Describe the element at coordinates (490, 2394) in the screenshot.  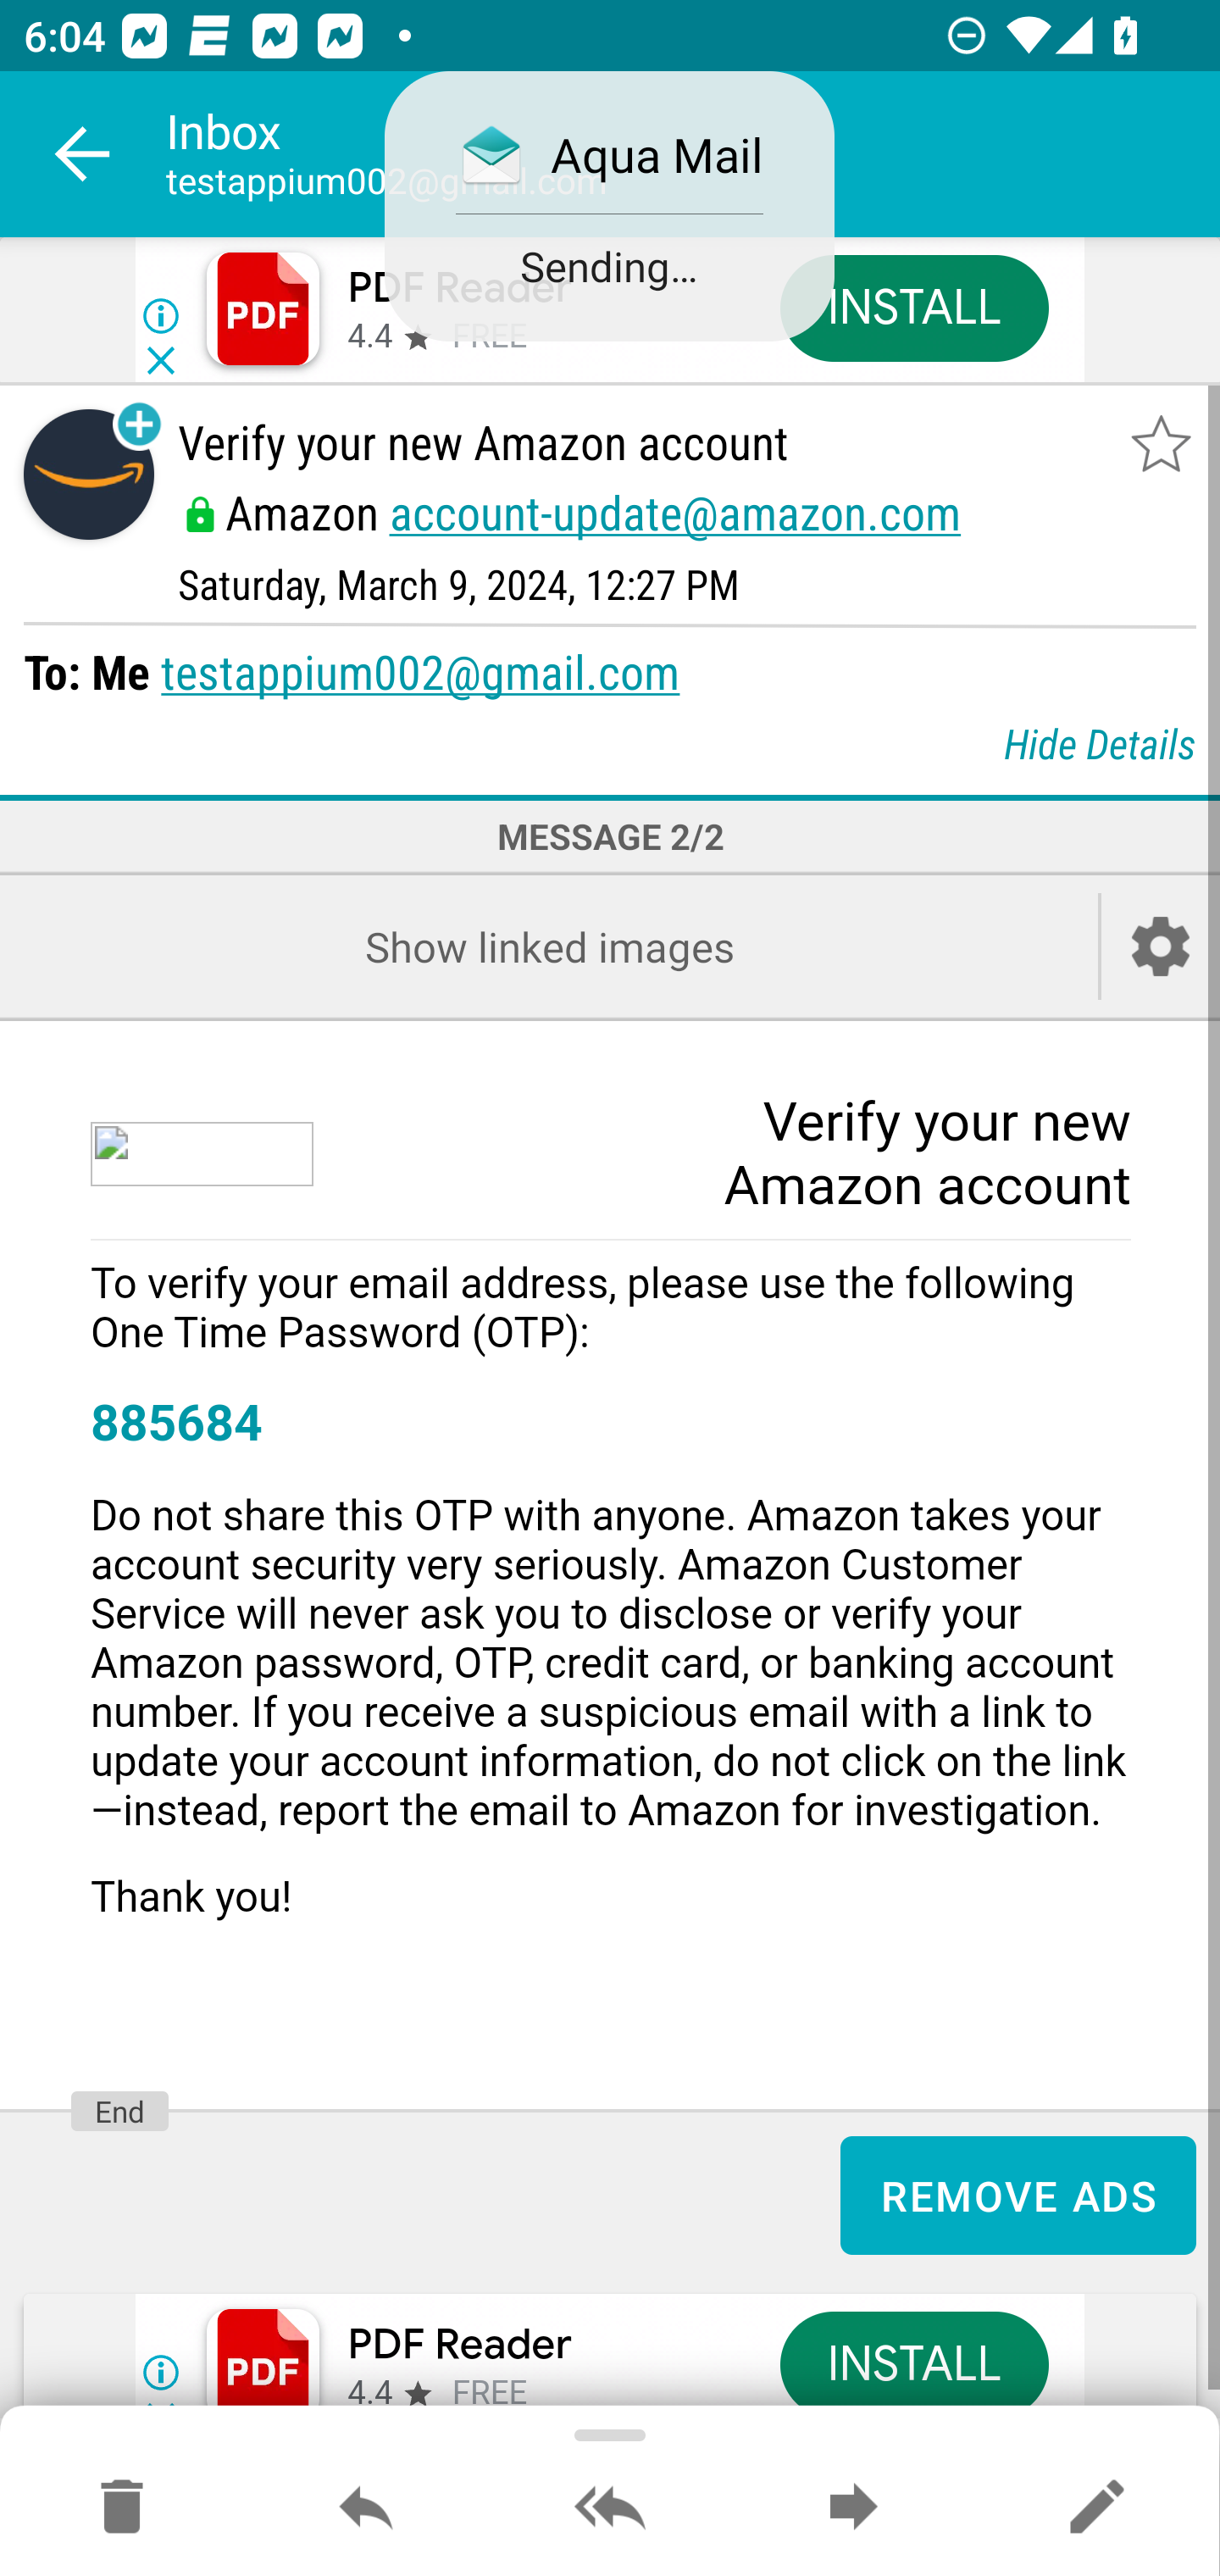
I see `FREE` at that location.